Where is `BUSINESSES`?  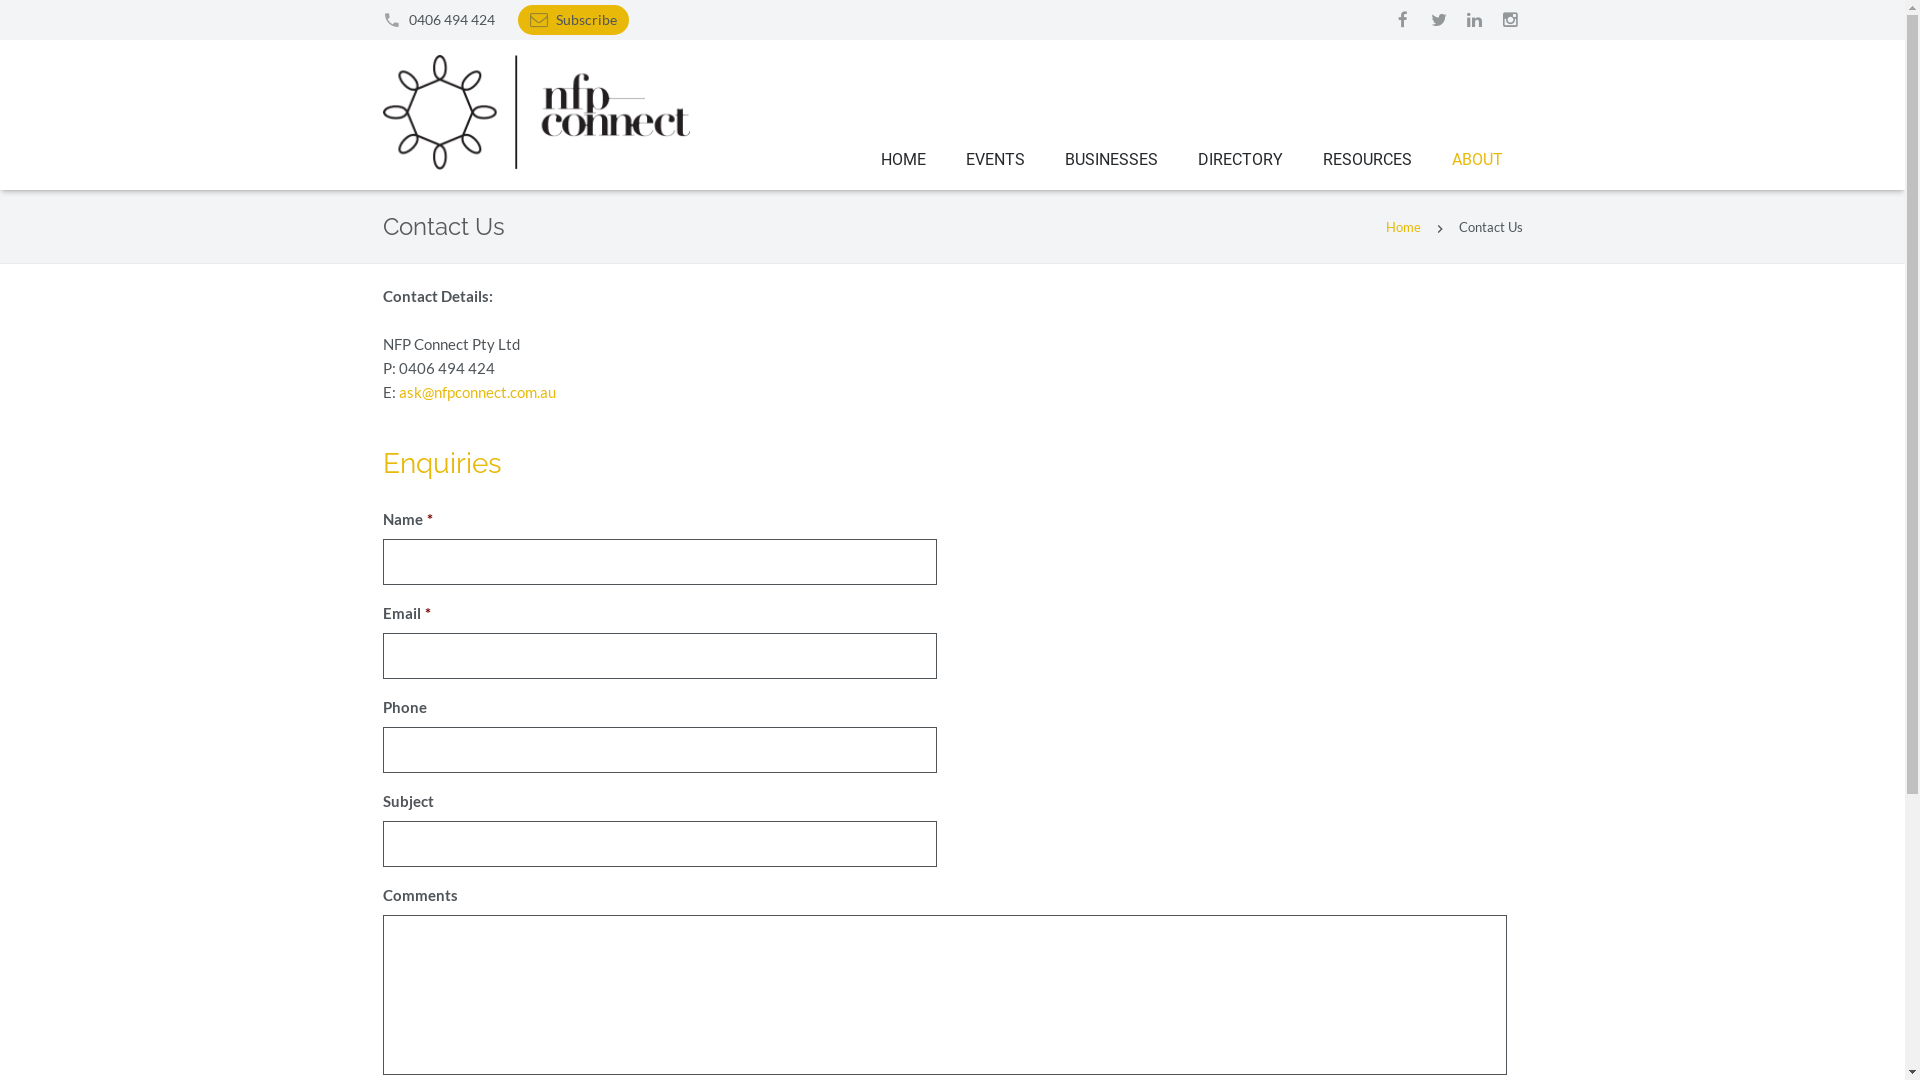
BUSINESSES is located at coordinates (1110, 160).